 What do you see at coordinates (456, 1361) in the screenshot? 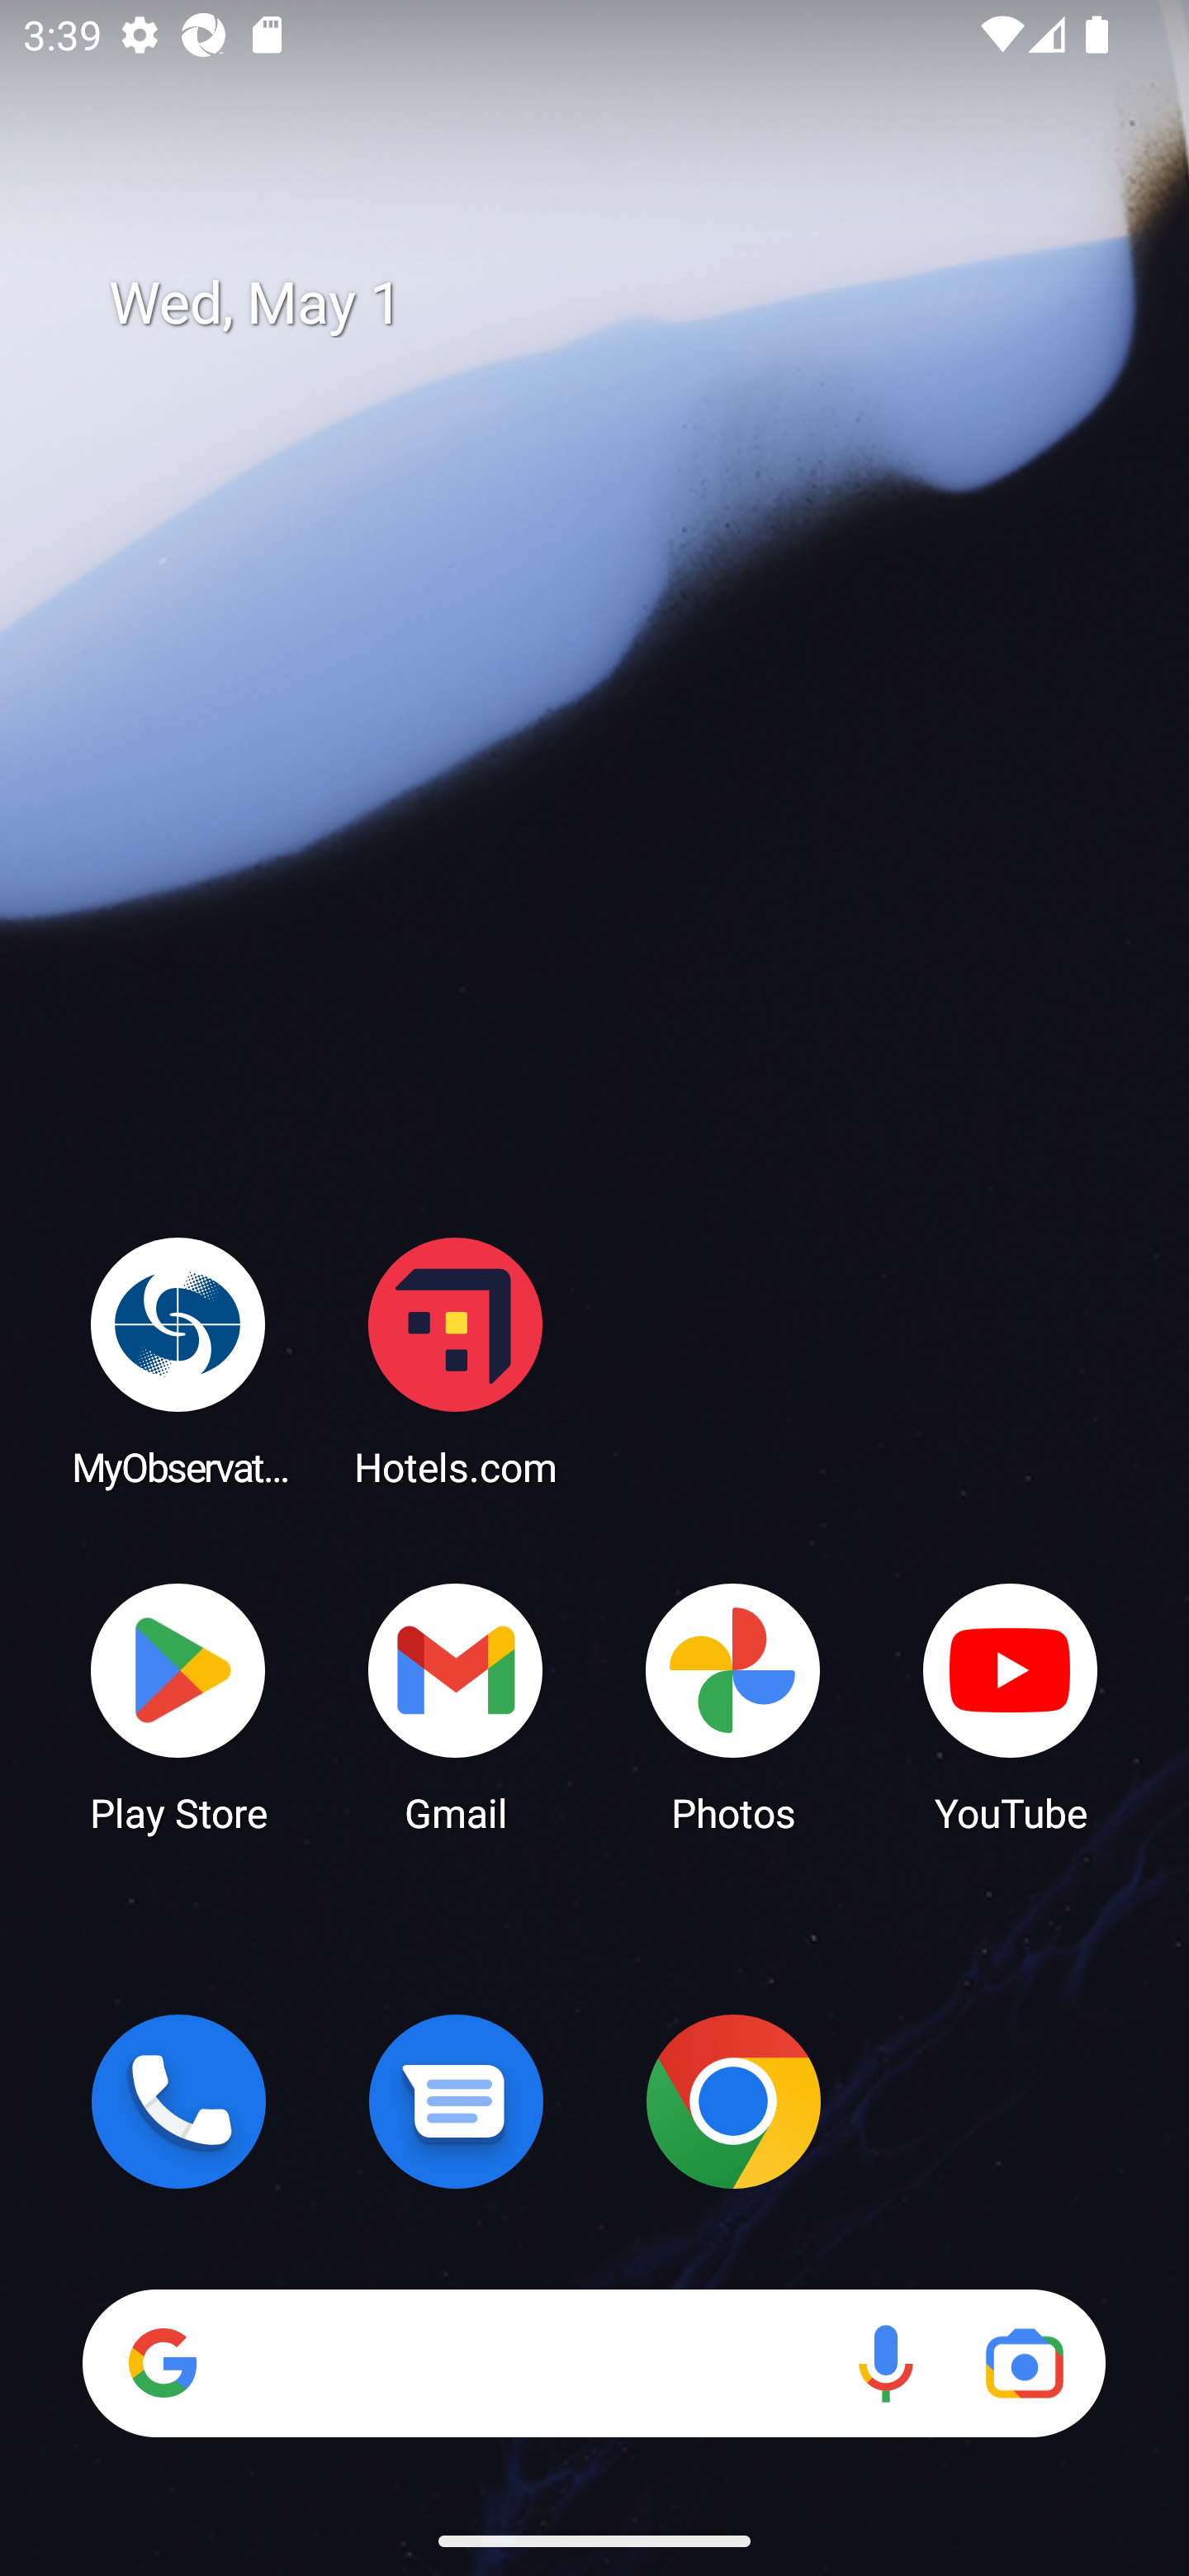
I see `Hotels.com` at bounding box center [456, 1361].